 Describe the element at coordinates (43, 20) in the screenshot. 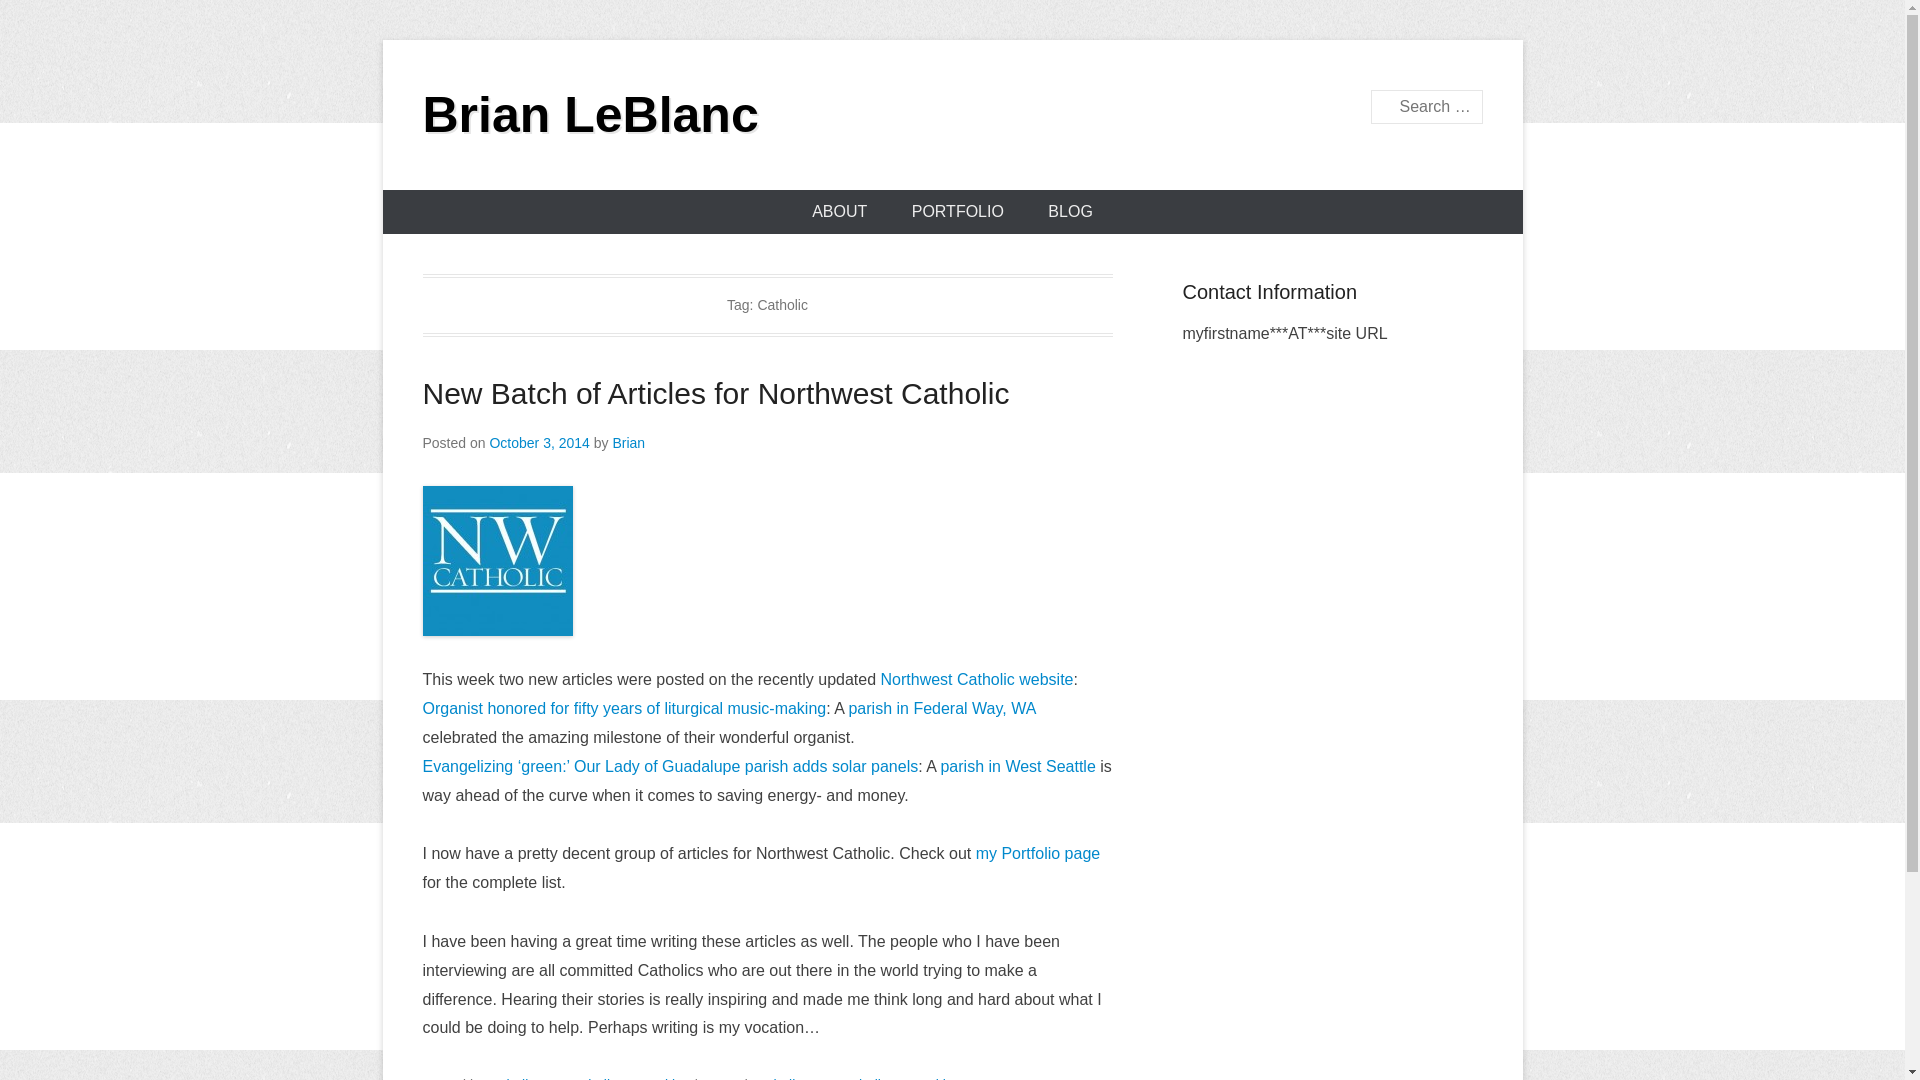

I see `Search` at that location.